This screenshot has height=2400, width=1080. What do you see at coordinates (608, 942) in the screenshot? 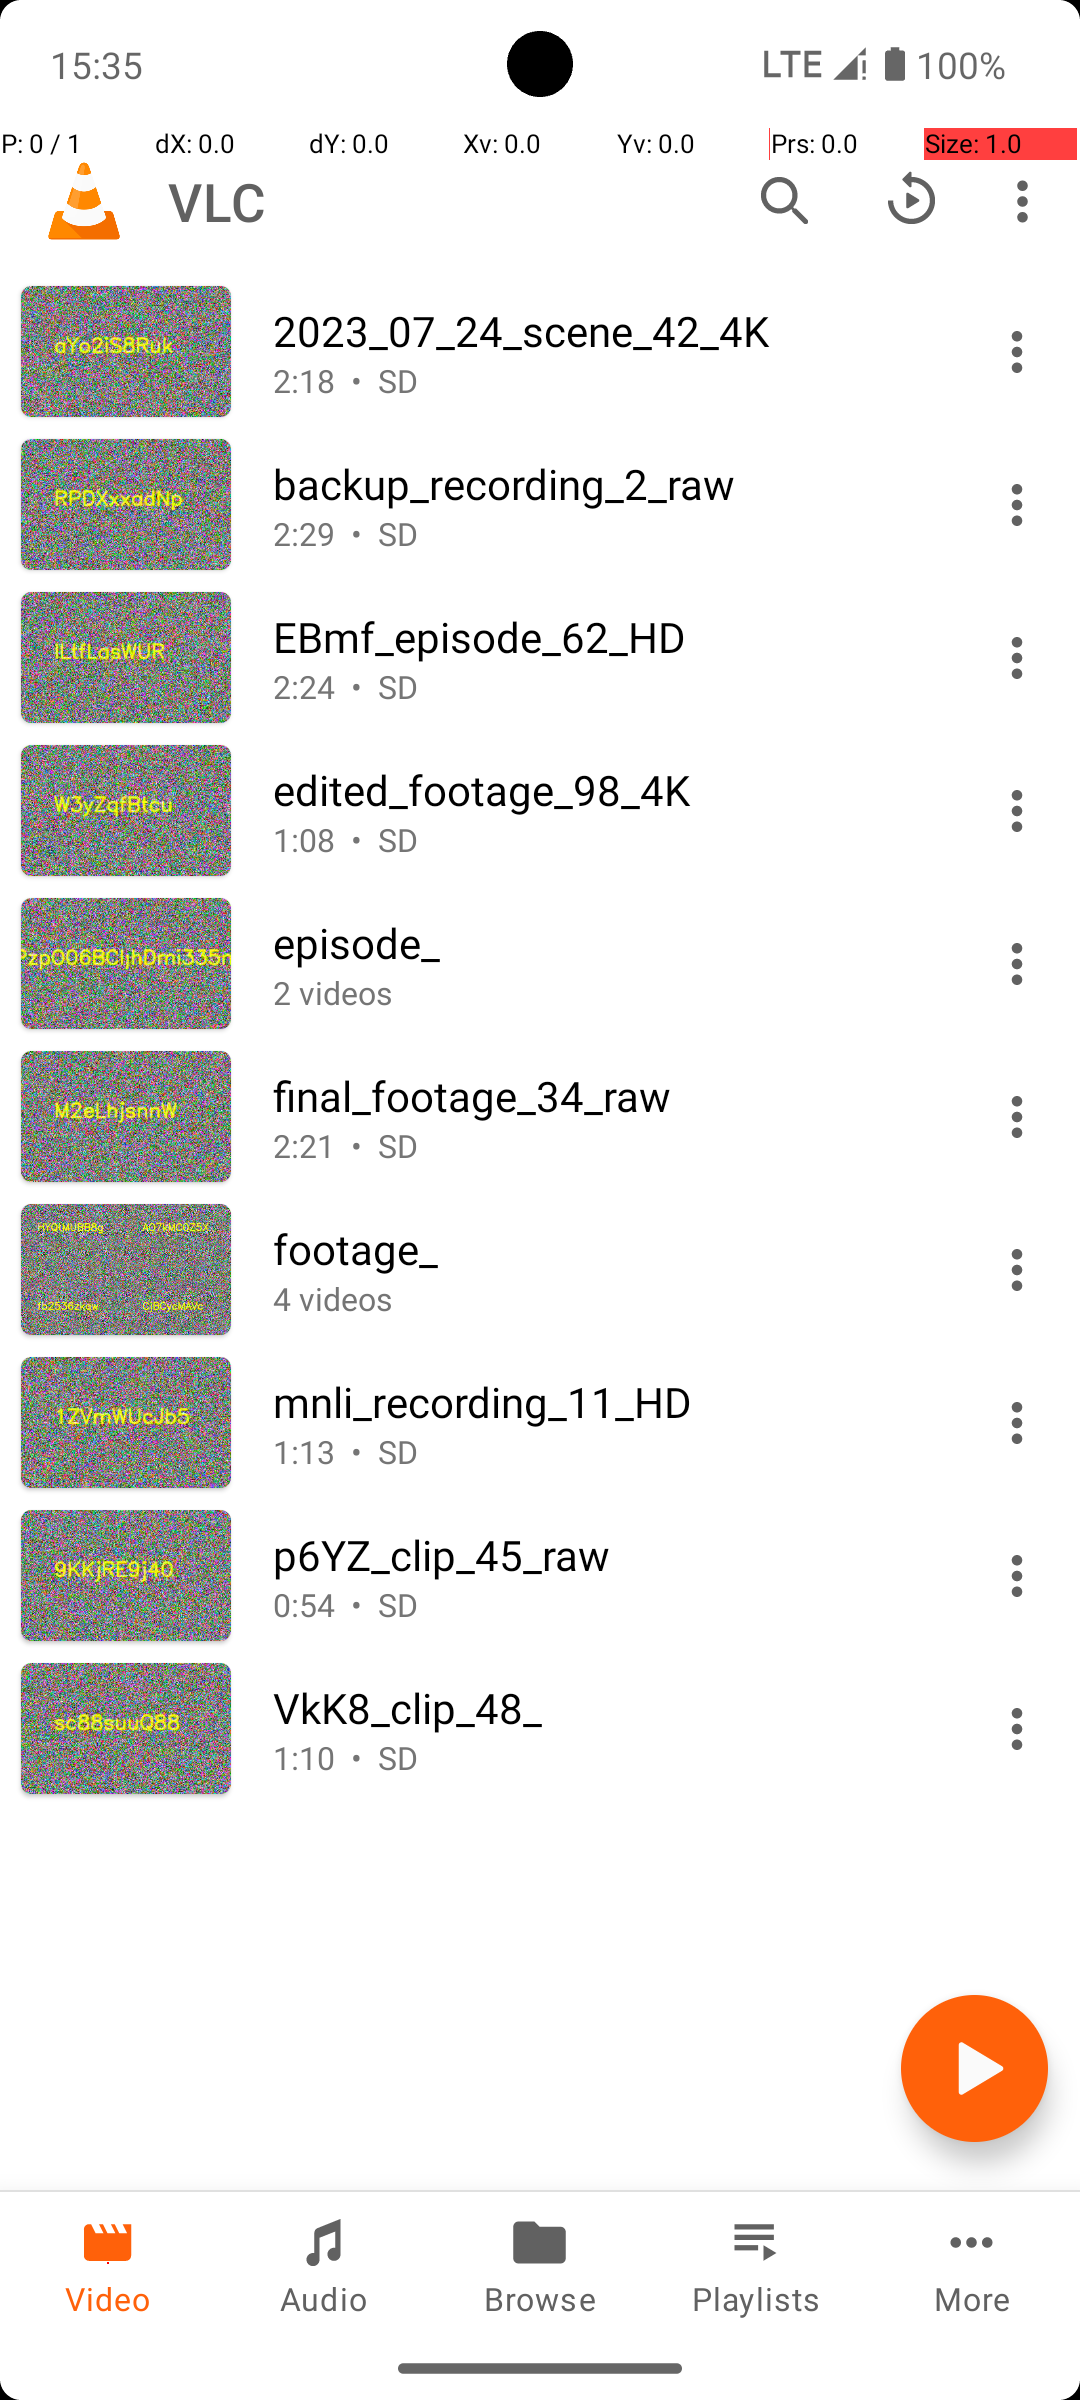
I see `episode_` at bounding box center [608, 942].